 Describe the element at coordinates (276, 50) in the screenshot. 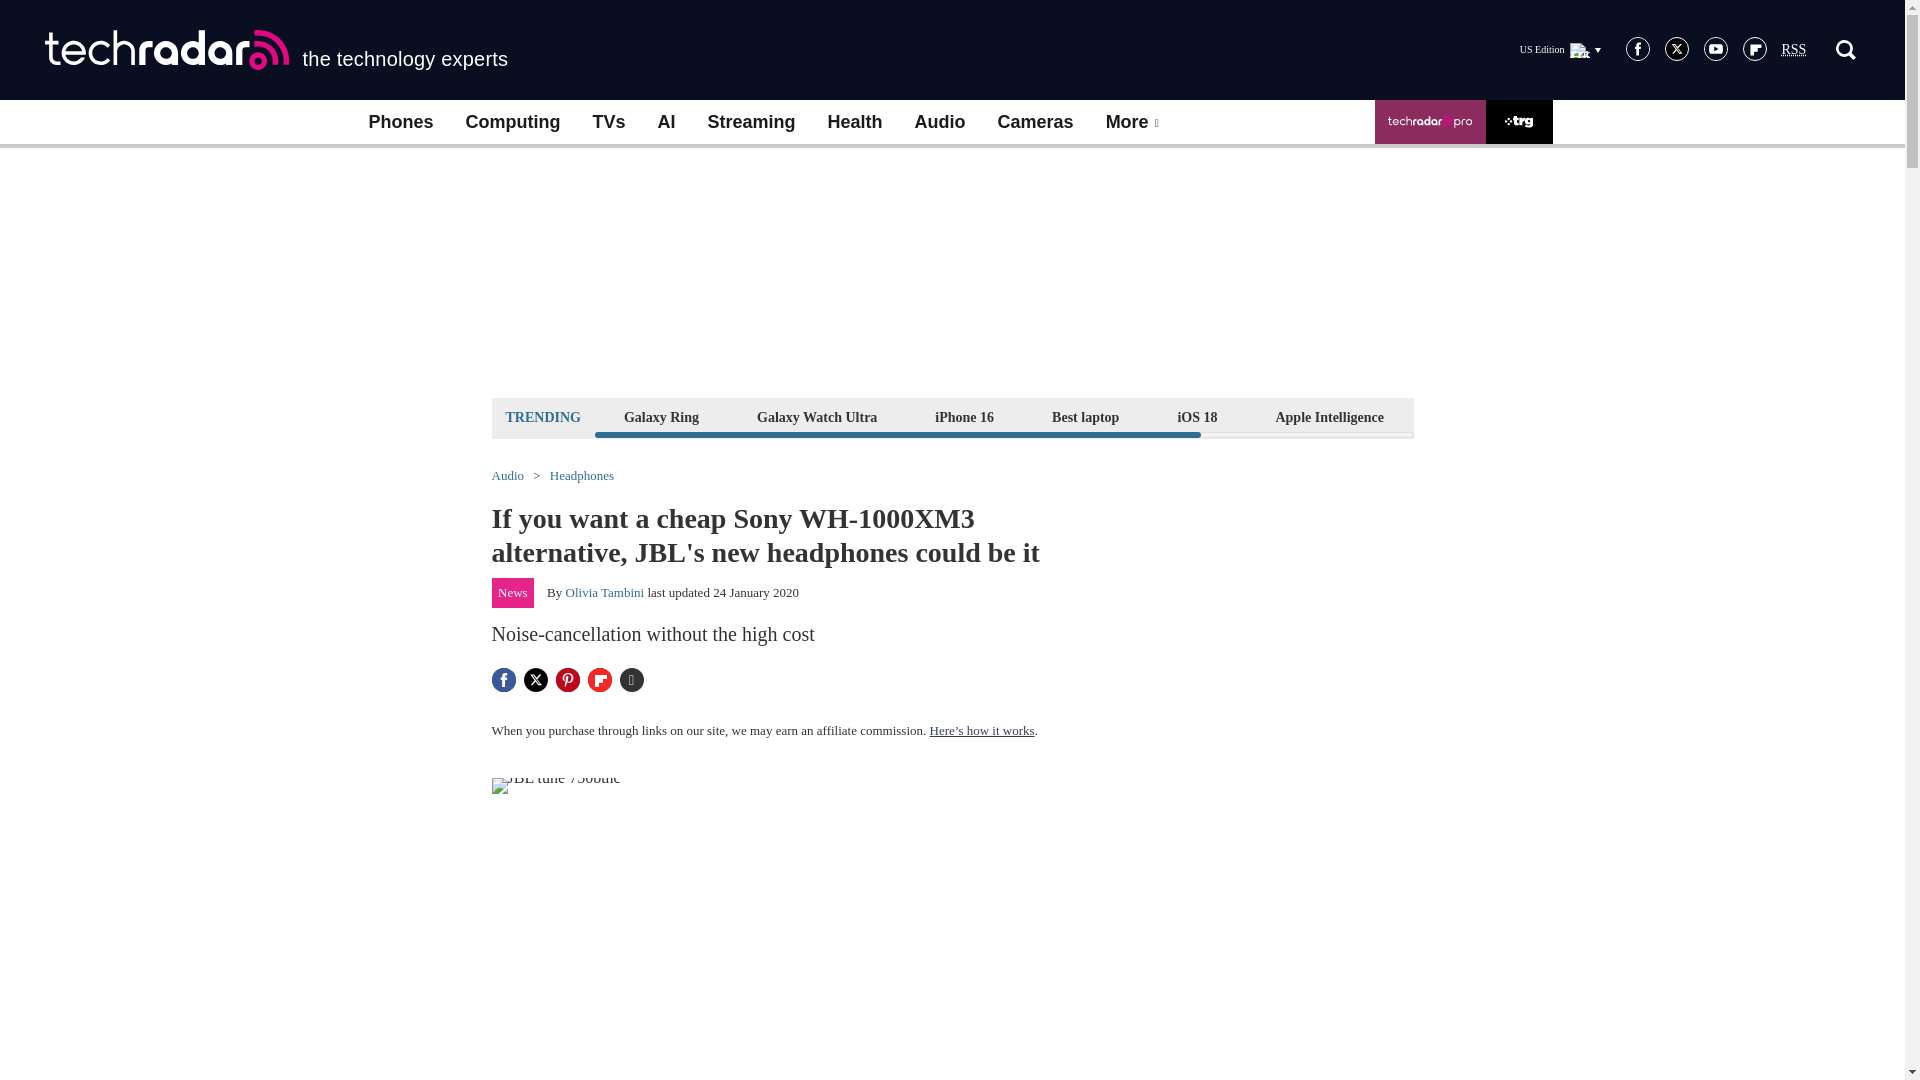

I see `the technology experts` at that location.